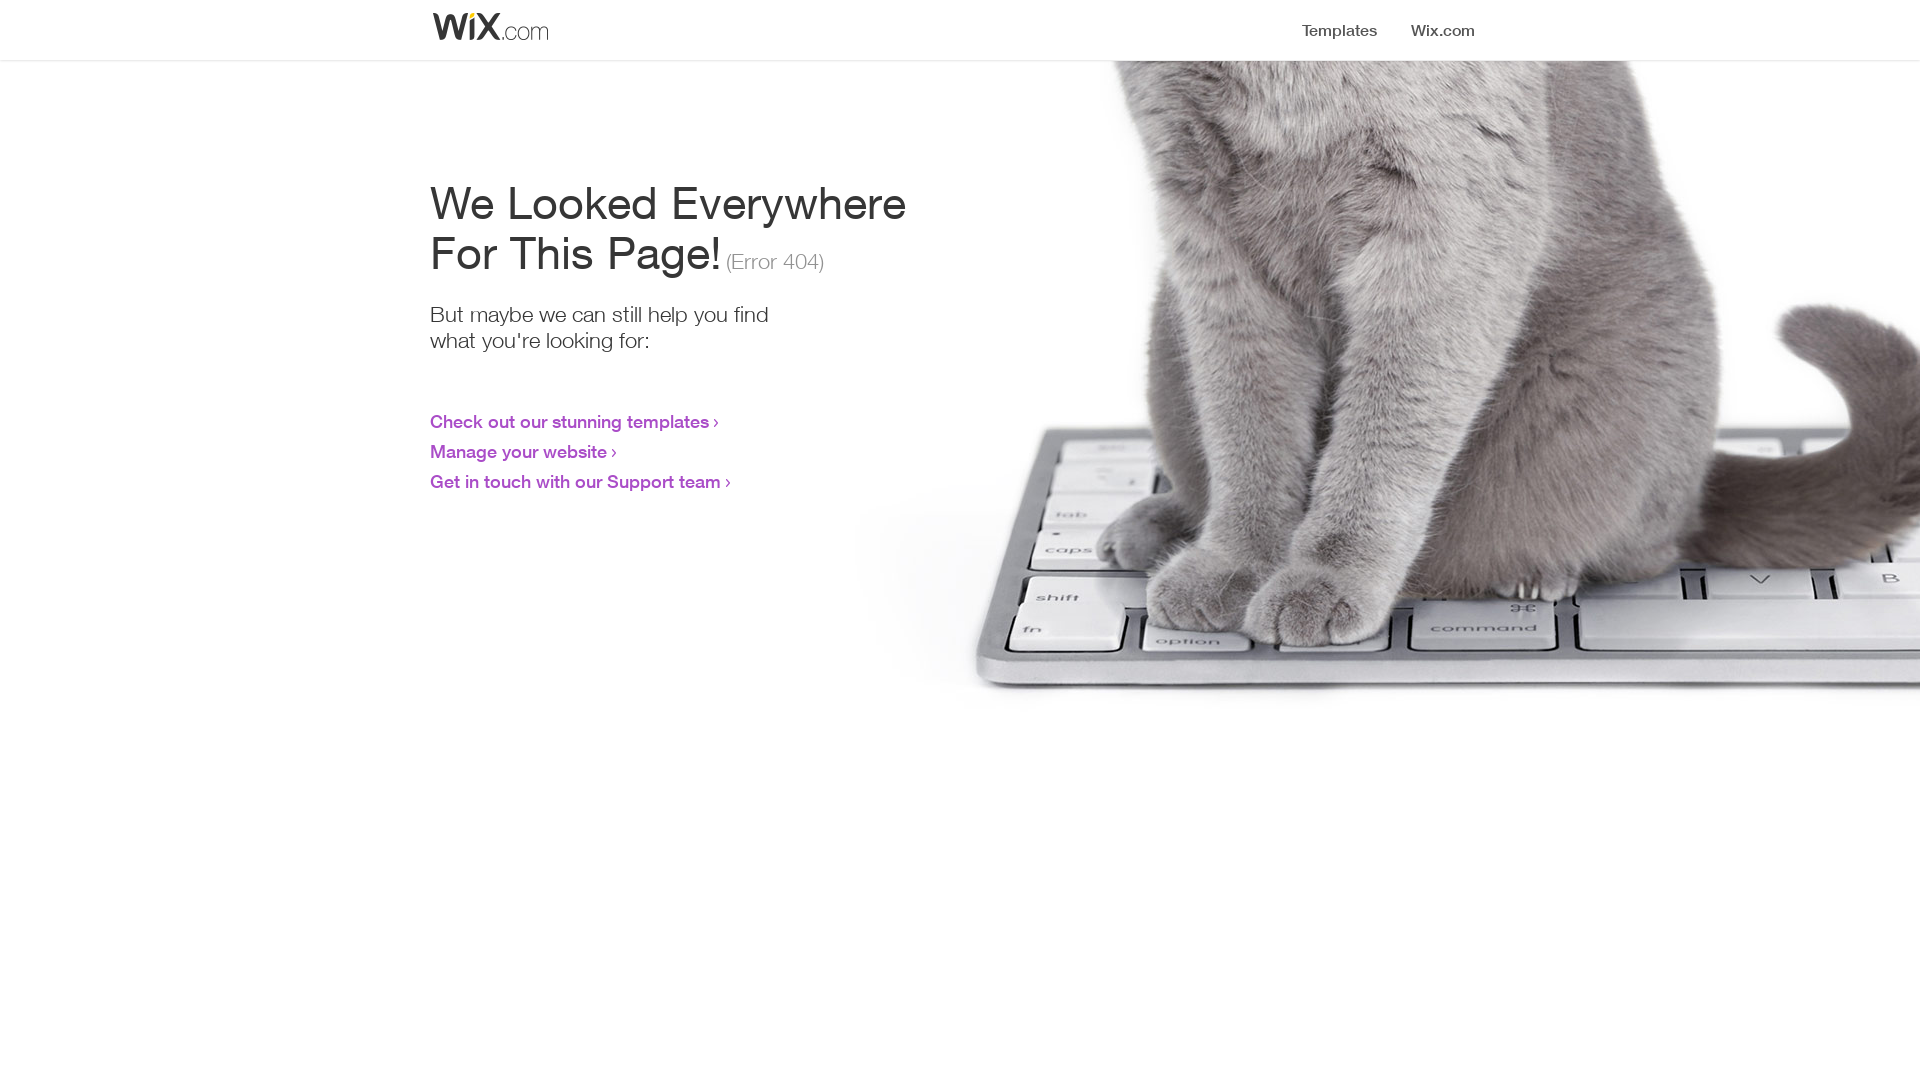  I want to click on Get in touch with our Support team, so click(576, 481).